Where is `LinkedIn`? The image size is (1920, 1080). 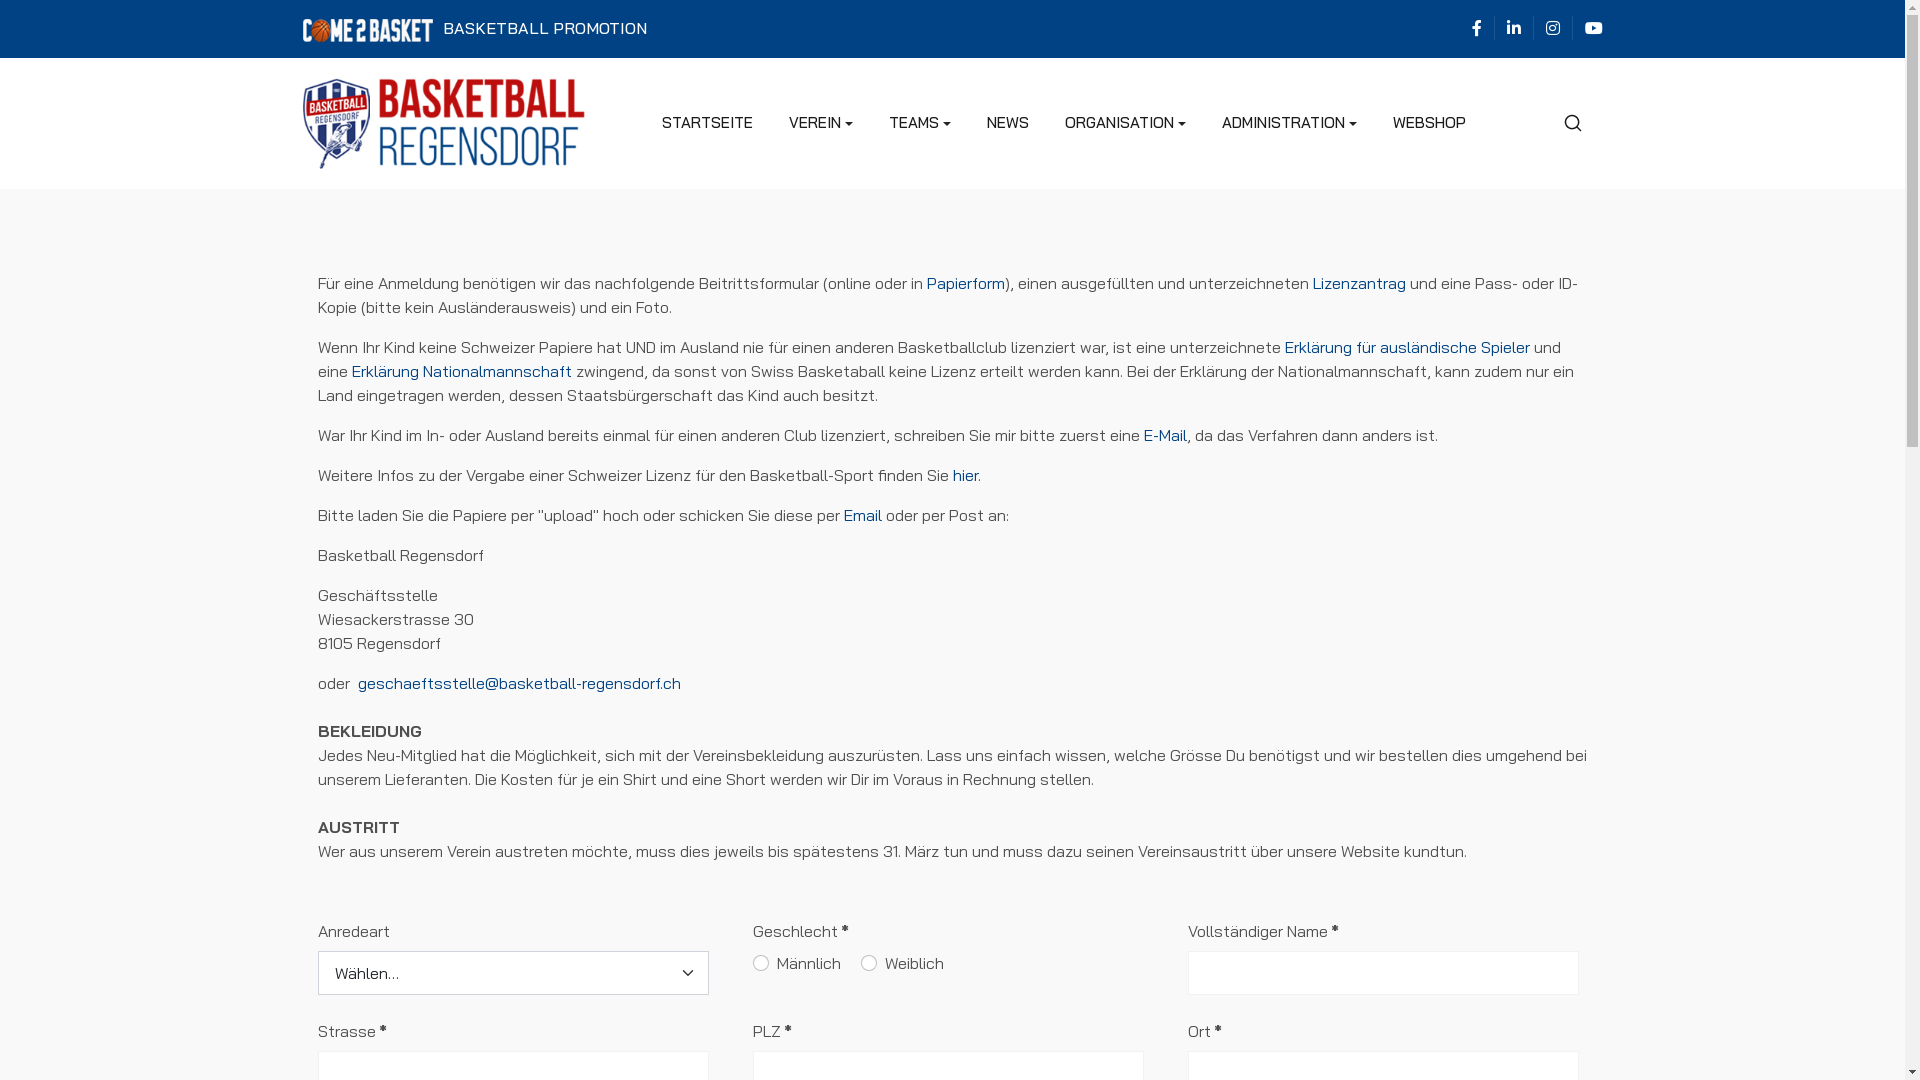 LinkedIn is located at coordinates (1513, 28).